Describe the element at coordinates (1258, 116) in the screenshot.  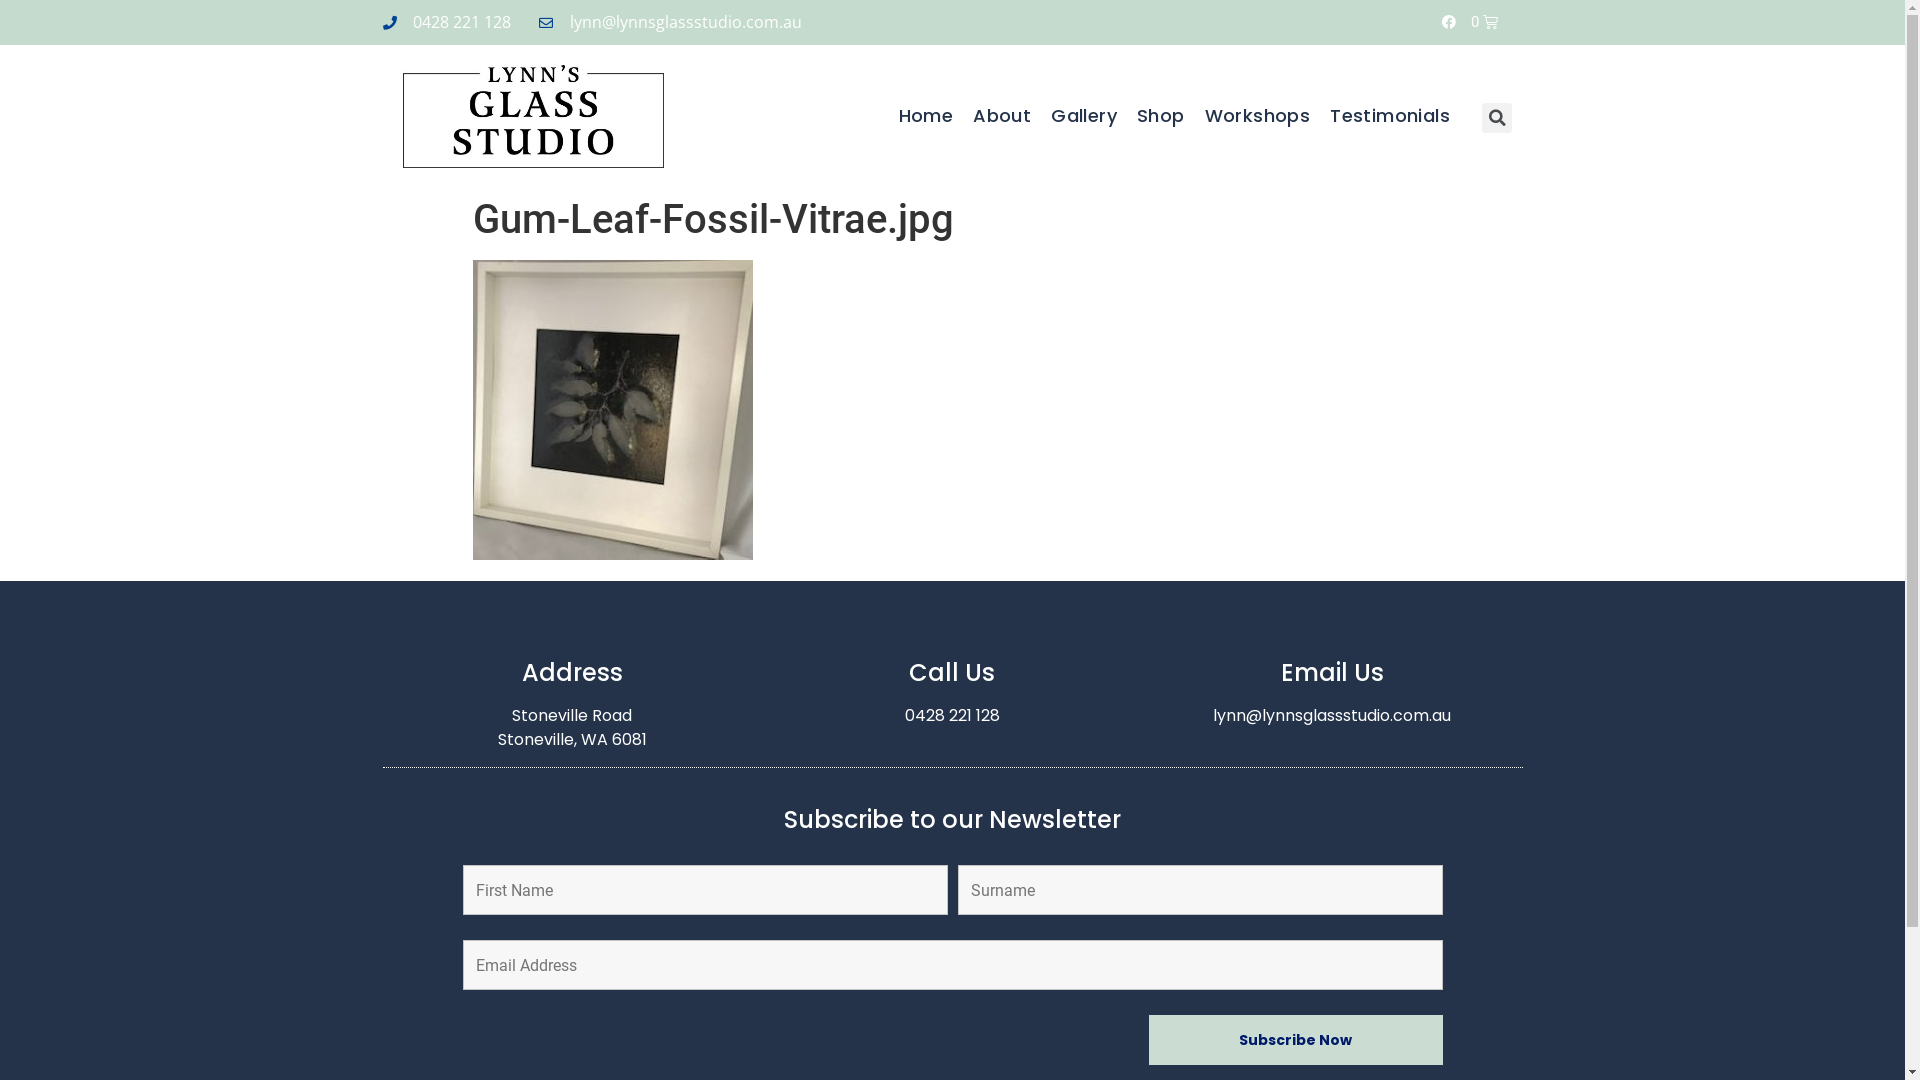
I see `Workshops` at that location.